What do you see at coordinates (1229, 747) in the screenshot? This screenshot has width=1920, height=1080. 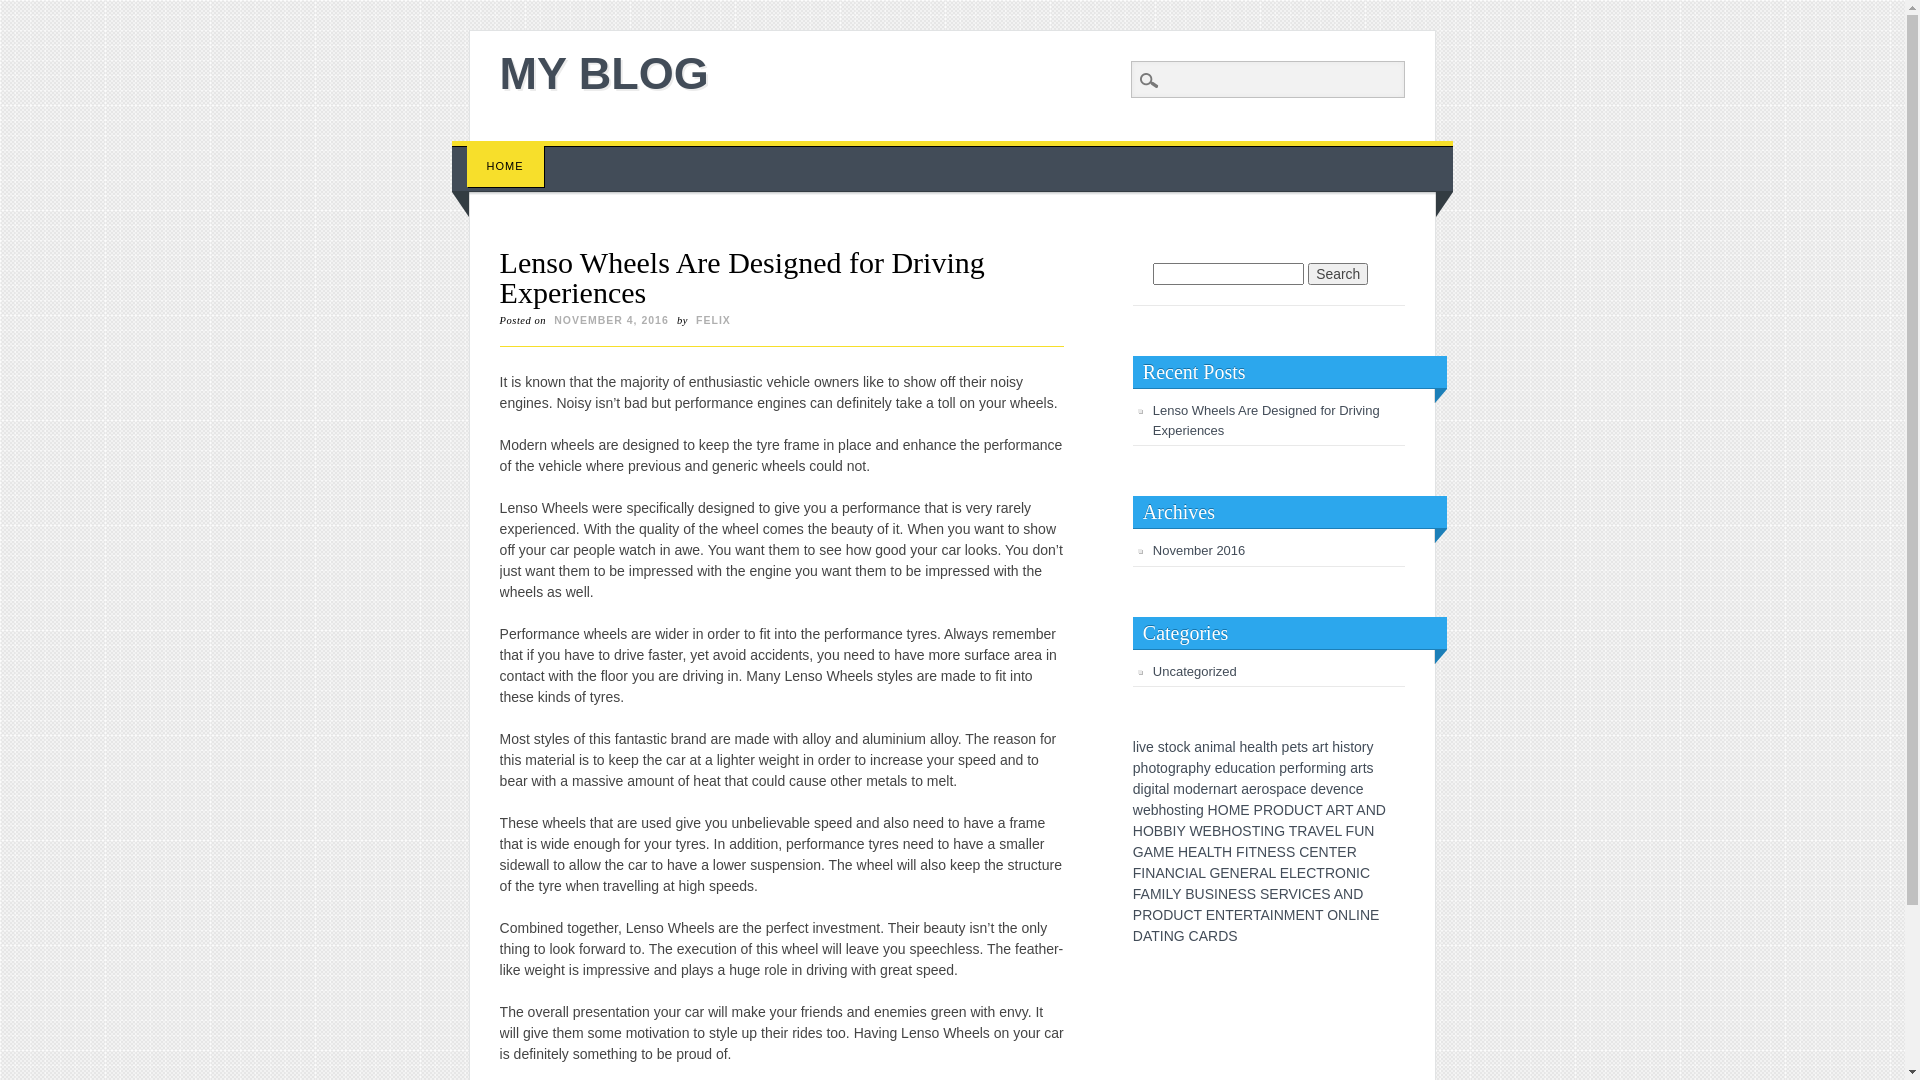 I see `a` at bounding box center [1229, 747].